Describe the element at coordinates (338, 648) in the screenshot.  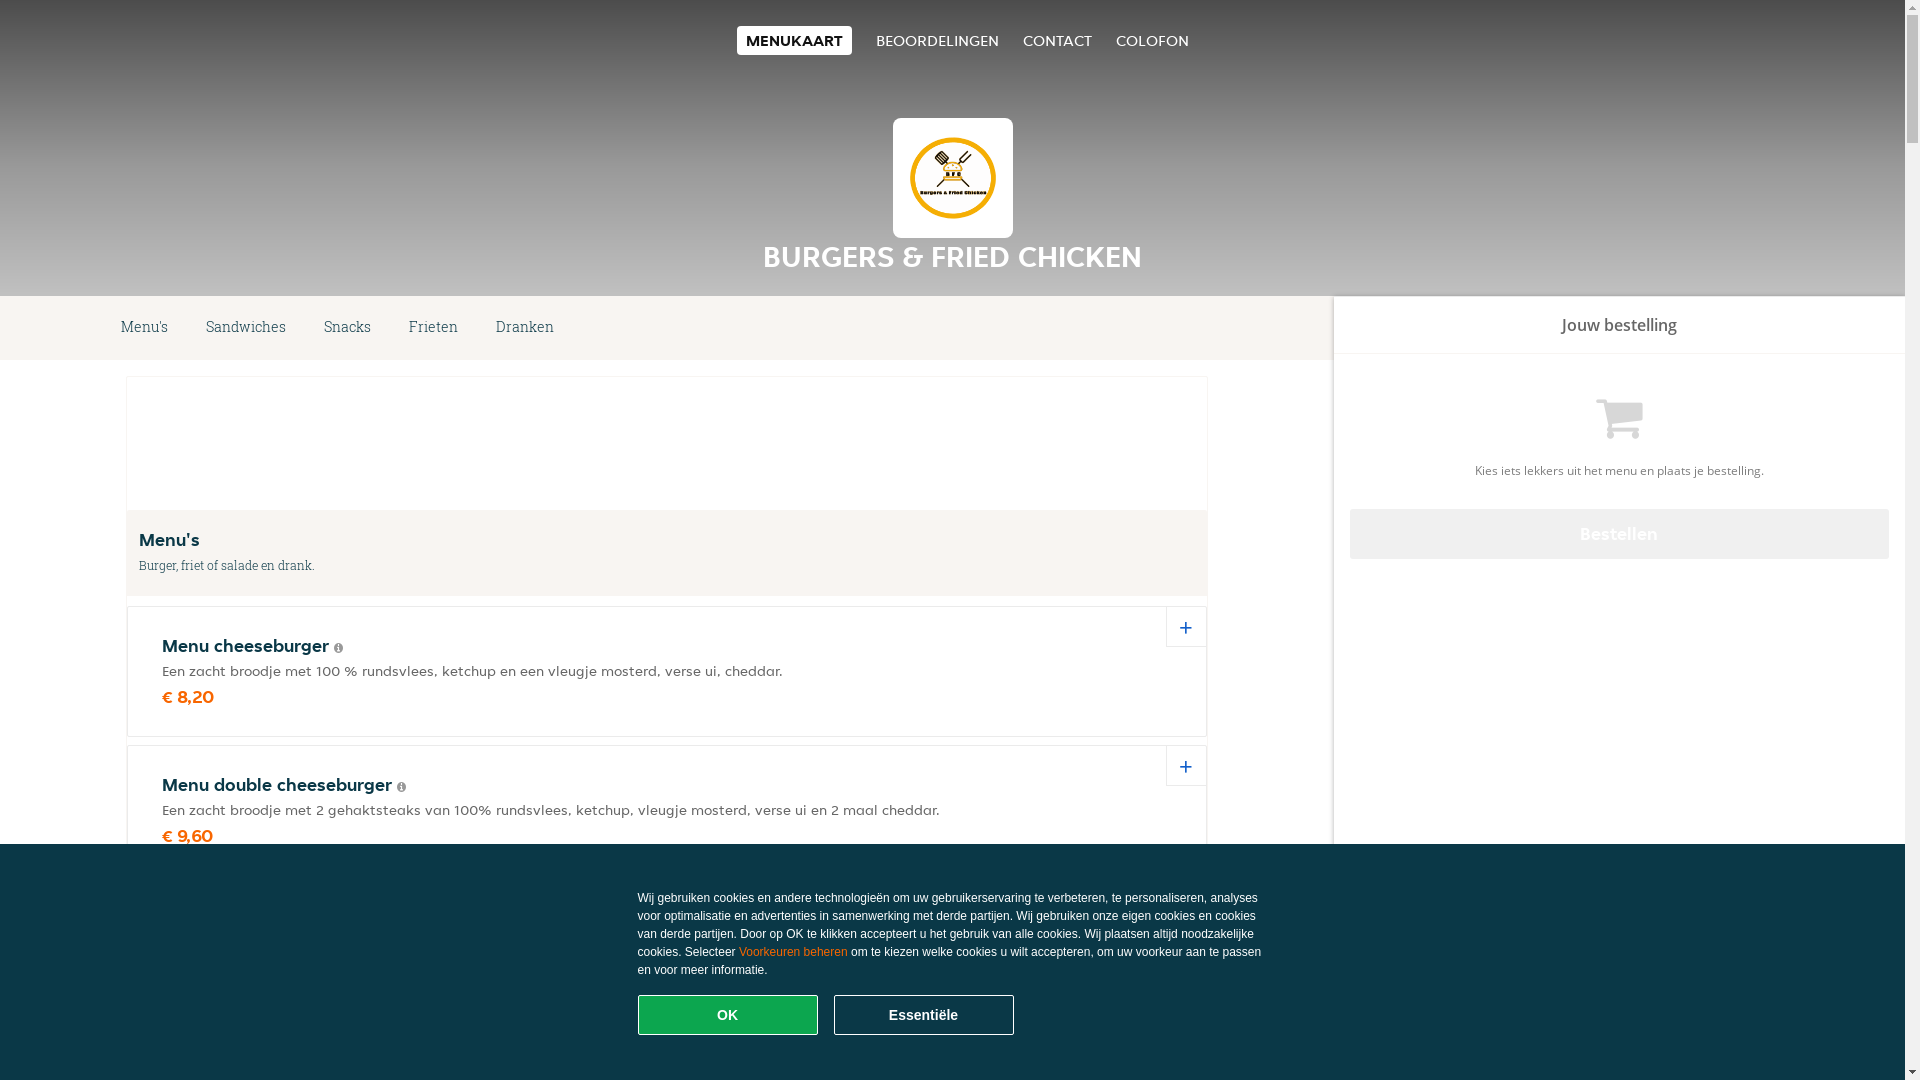
I see `Meer productinformatie` at that location.